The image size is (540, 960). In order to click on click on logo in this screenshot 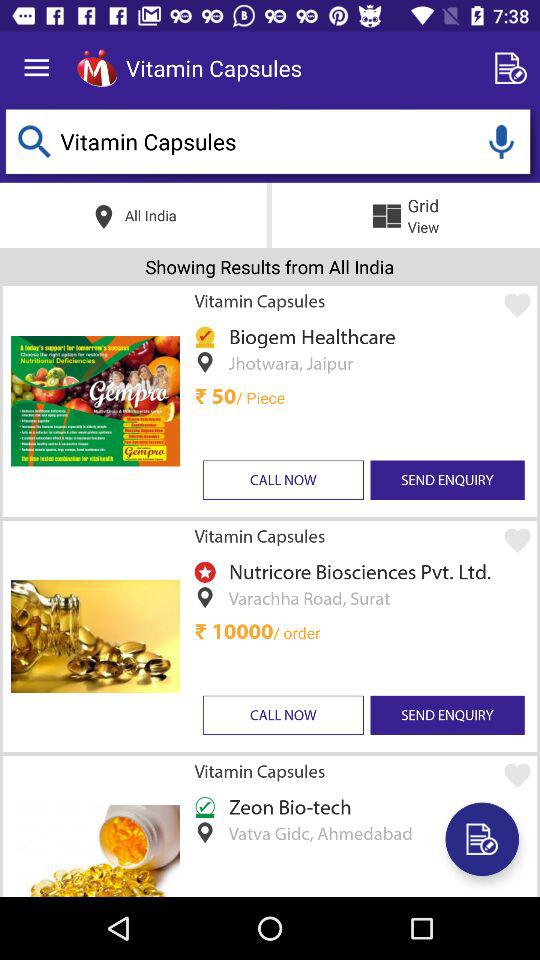, I will do `click(96, 68)`.